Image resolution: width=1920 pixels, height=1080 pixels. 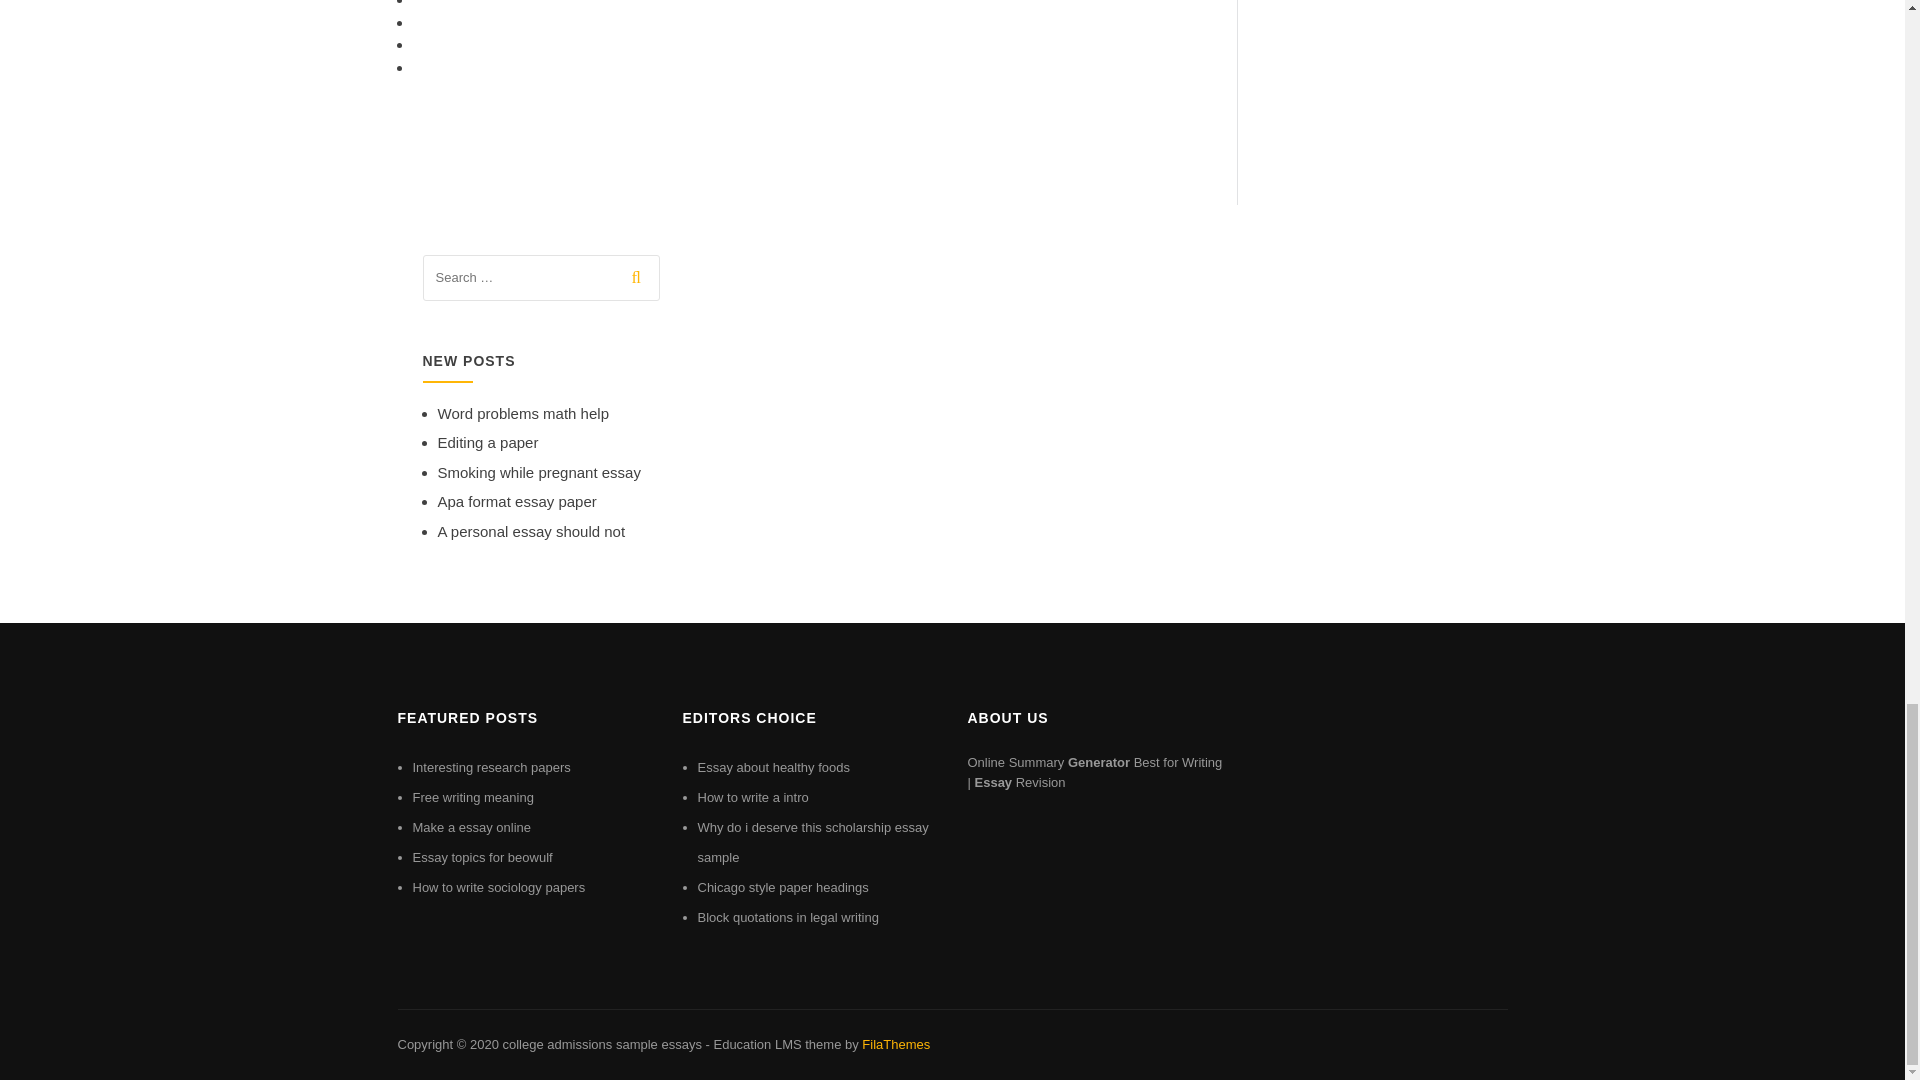 What do you see at coordinates (522, 414) in the screenshot?
I see `Word problems math help` at bounding box center [522, 414].